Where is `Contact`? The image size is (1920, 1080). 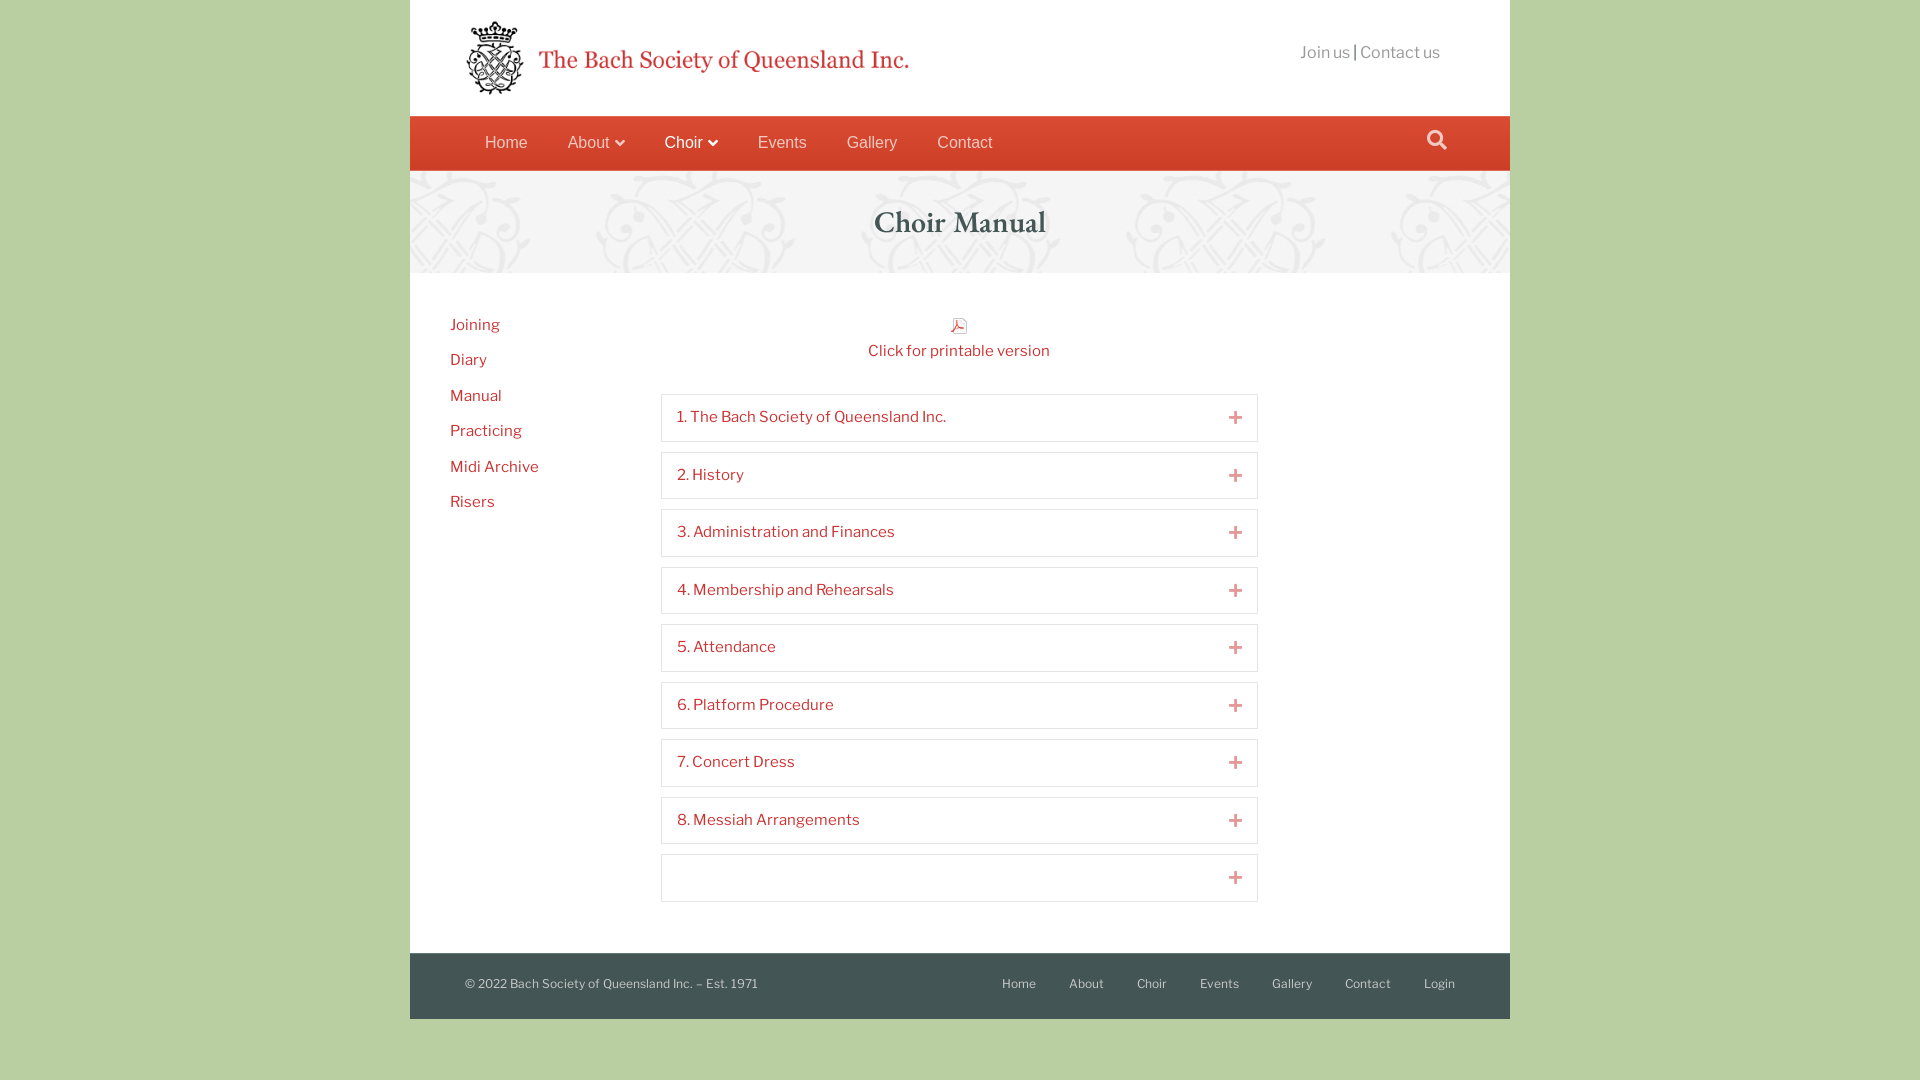 Contact is located at coordinates (1368, 992).